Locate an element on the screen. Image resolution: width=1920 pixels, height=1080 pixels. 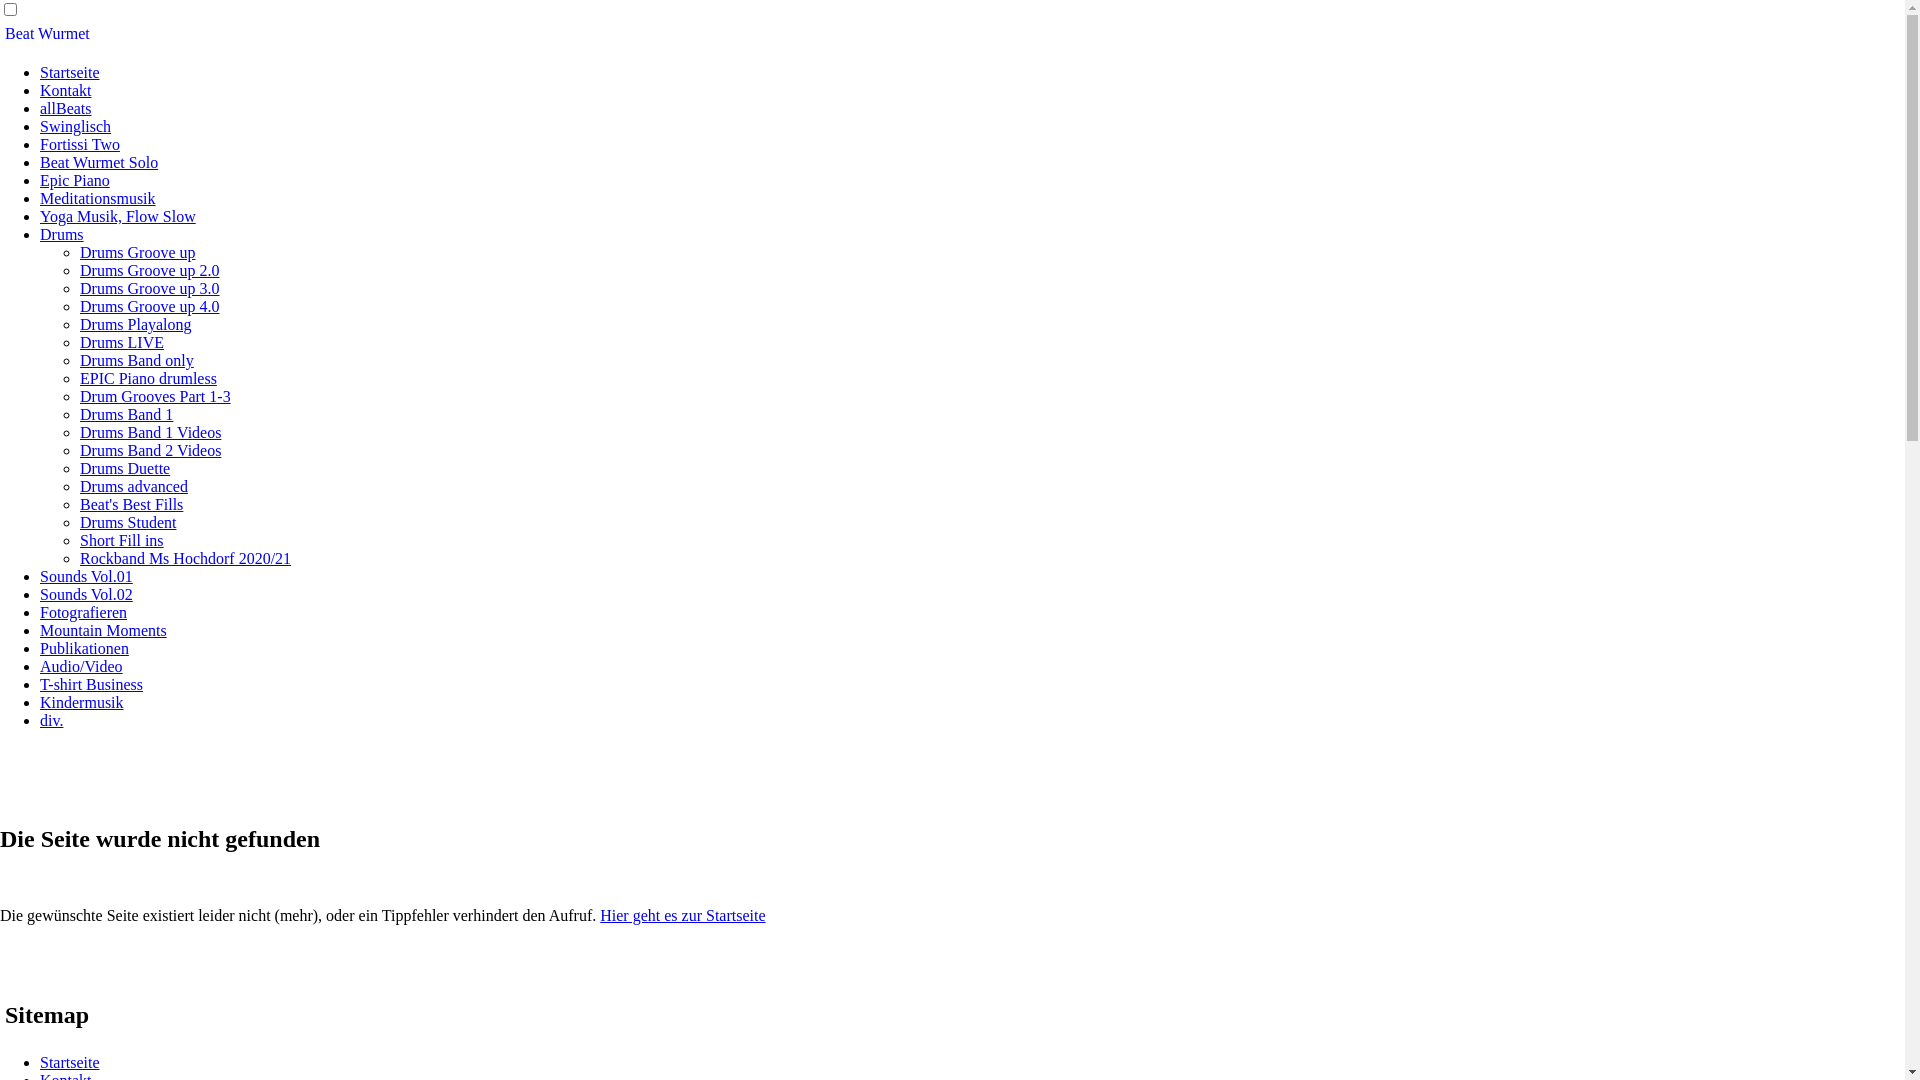
T-shirt Business is located at coordinates (92, 684).